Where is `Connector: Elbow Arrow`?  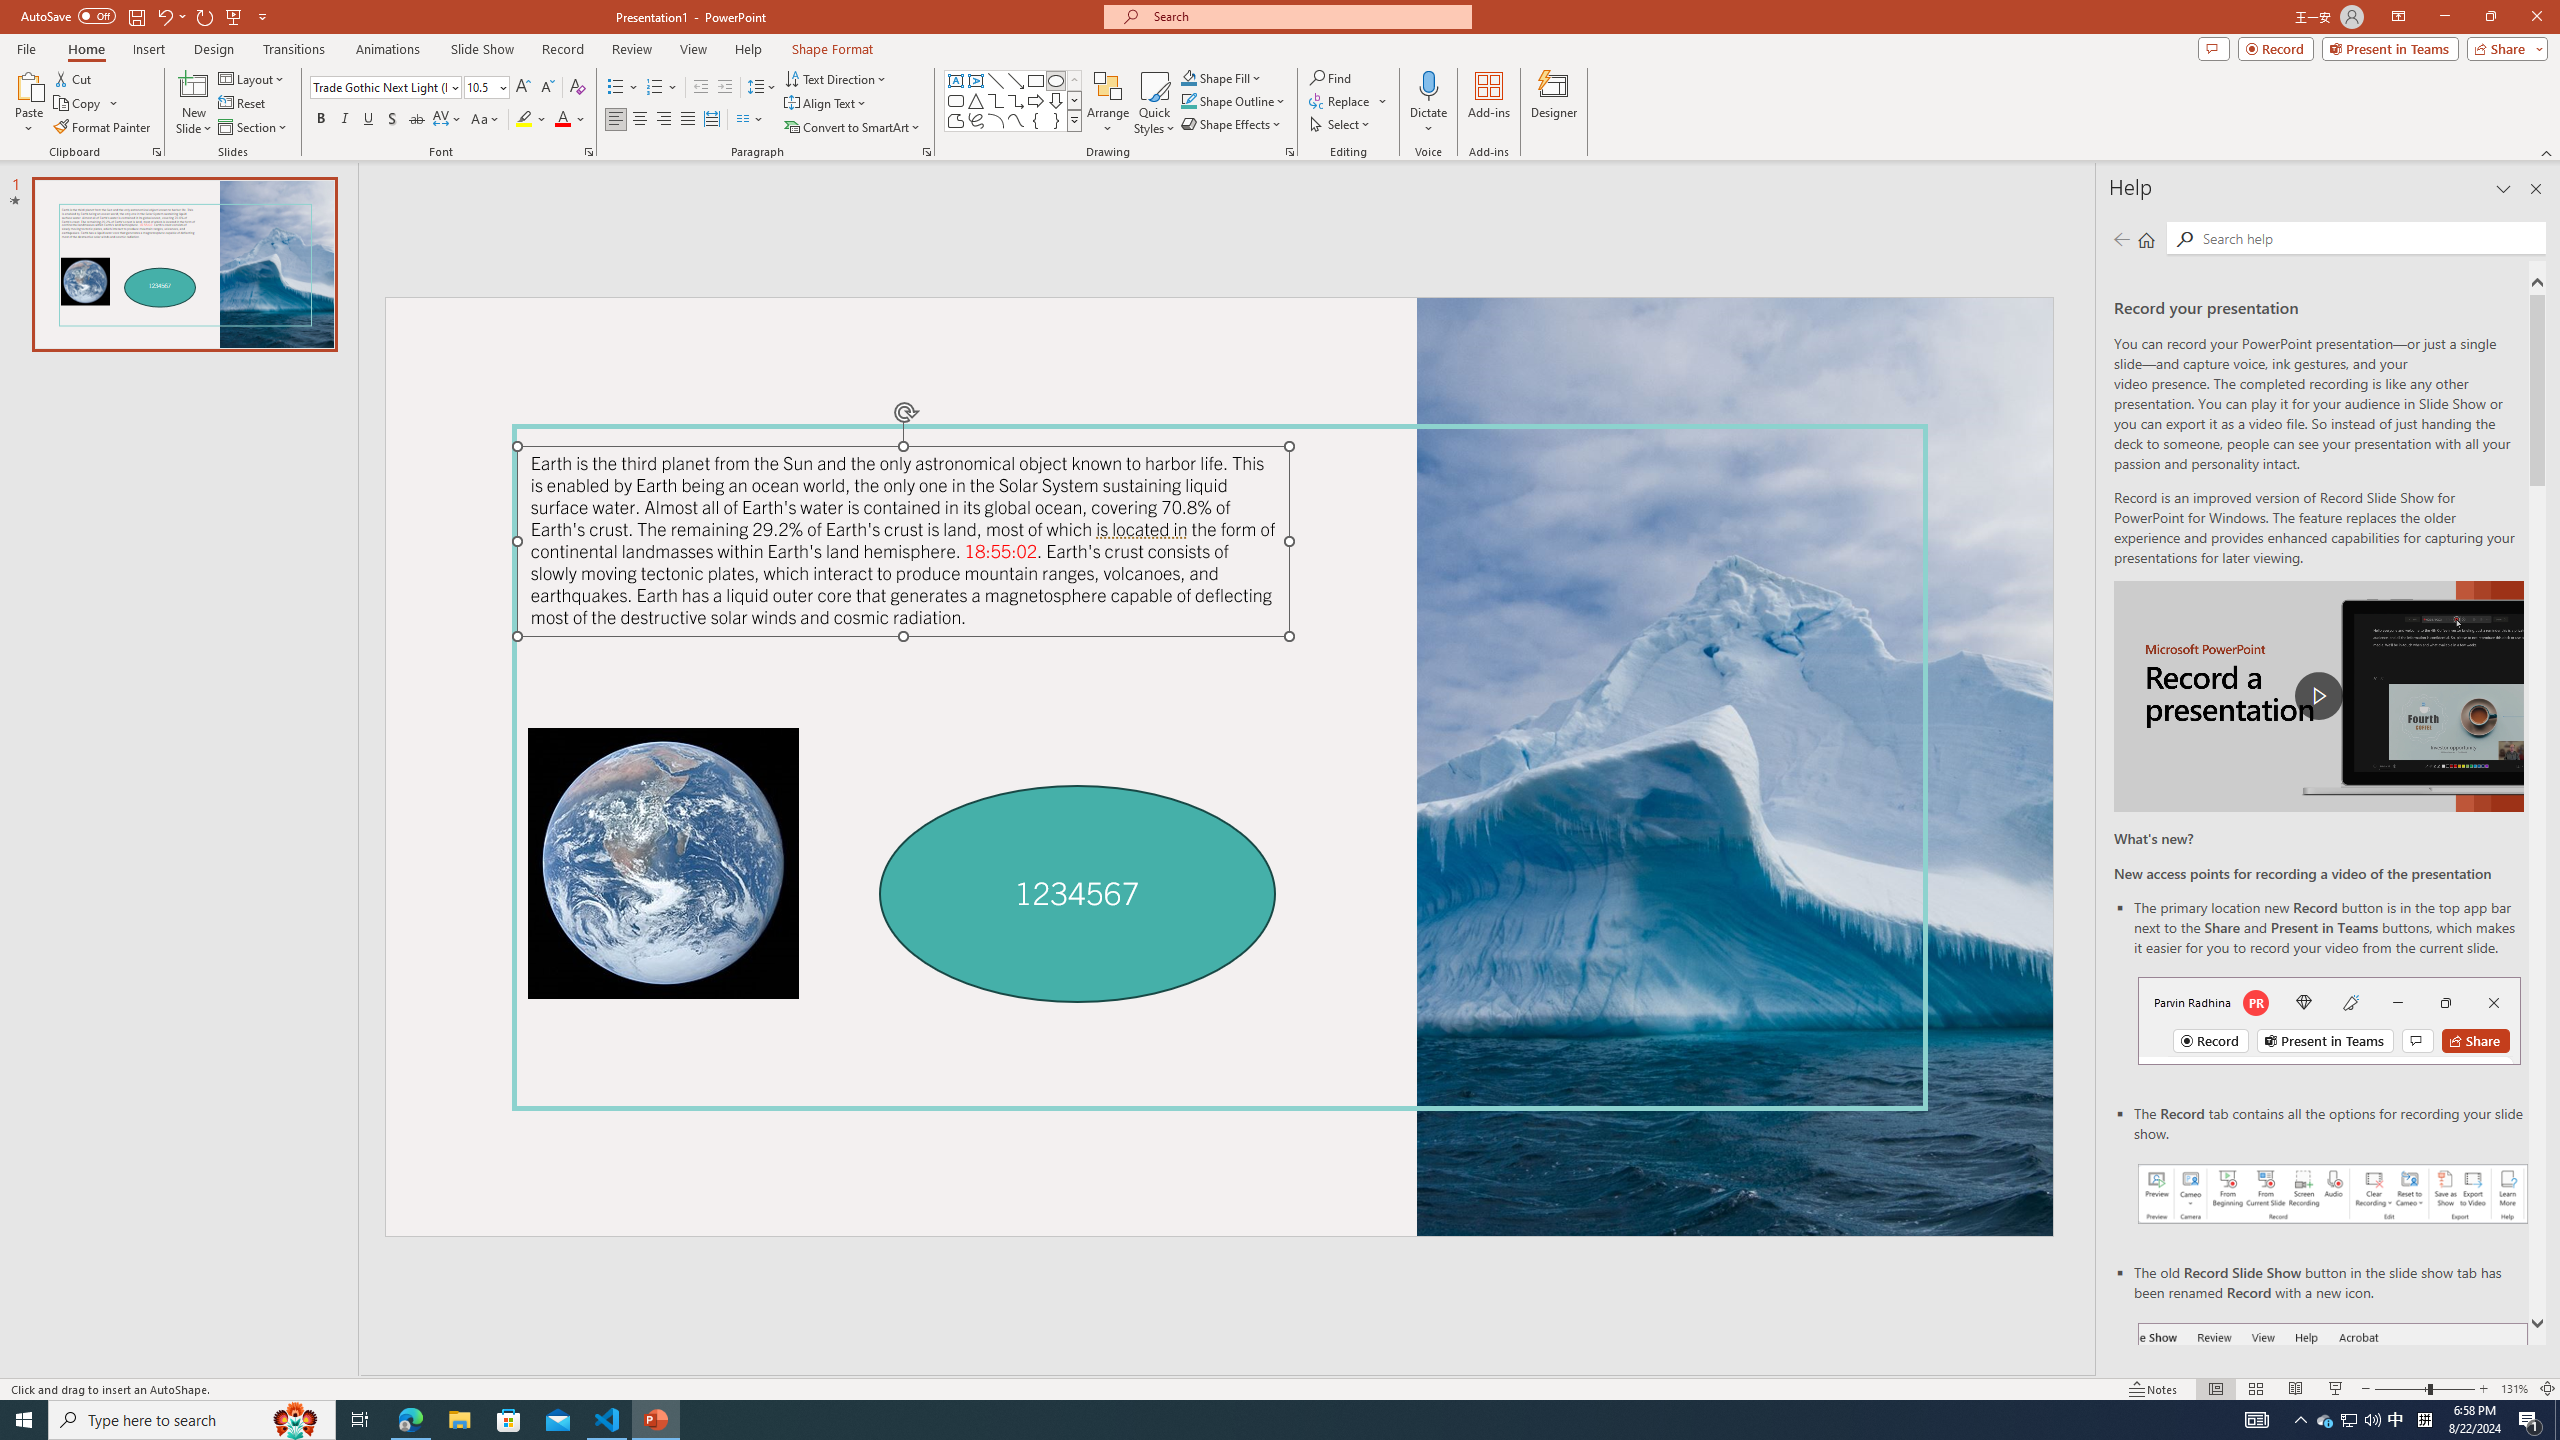
Connector: Elbow Arrow is located at coordinates (1016, 100).